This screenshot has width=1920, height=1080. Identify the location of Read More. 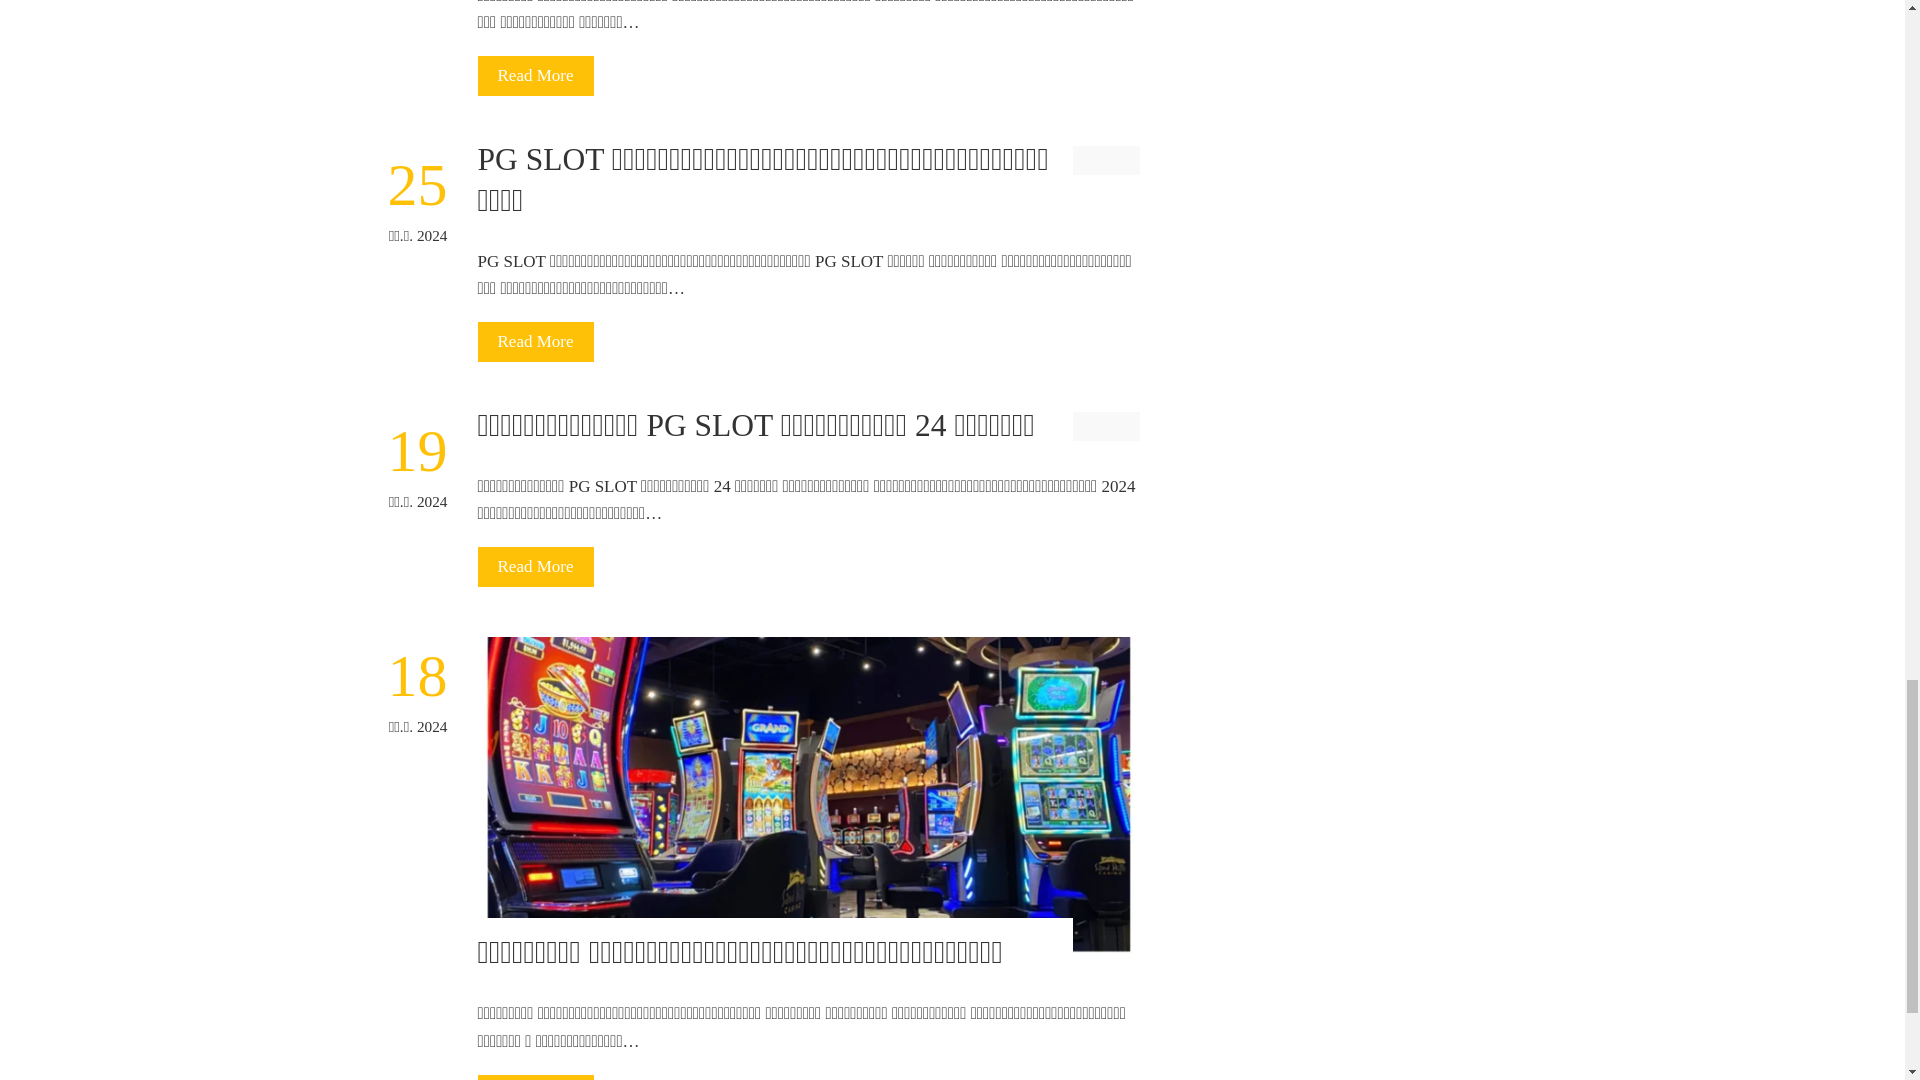
(536, 566).